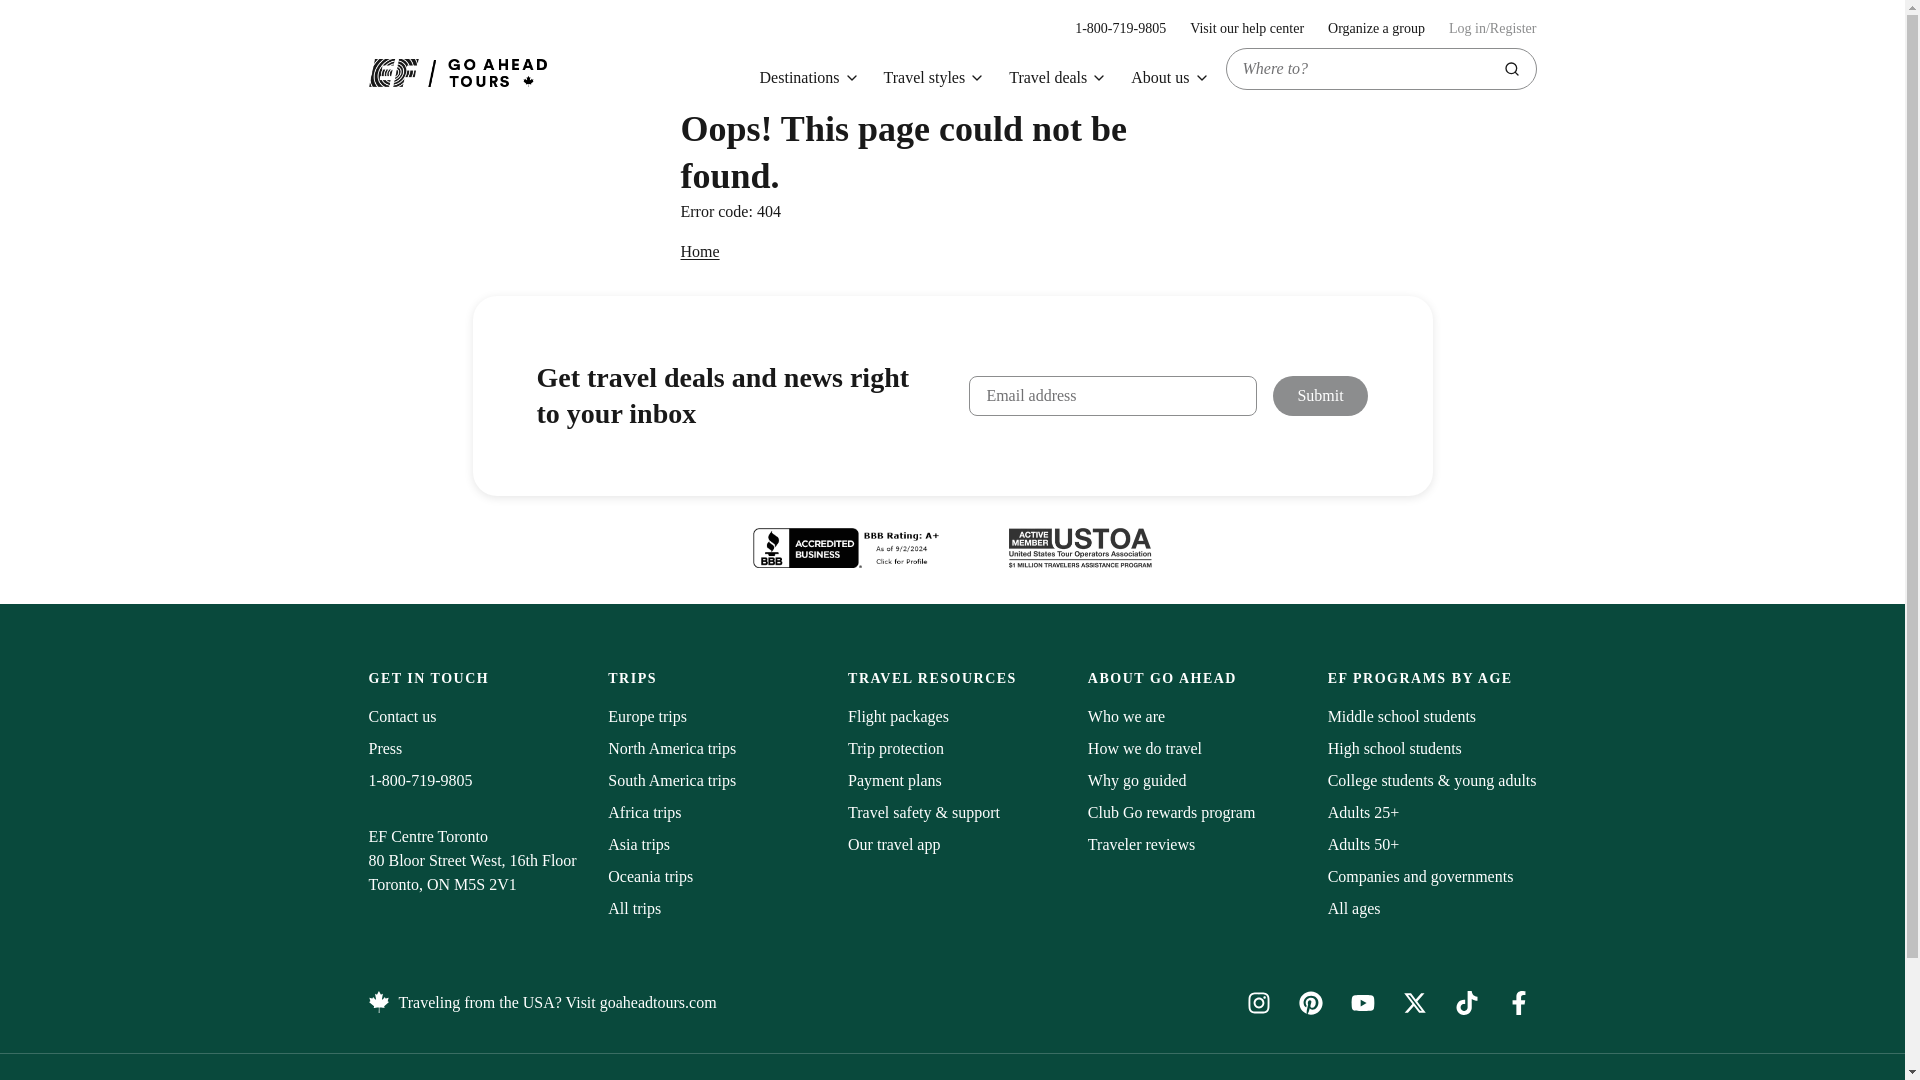  What do you see at coordinates (1320, 395) in the screenshot?
I see `Travel styles` at bounding box center [1320, 395].